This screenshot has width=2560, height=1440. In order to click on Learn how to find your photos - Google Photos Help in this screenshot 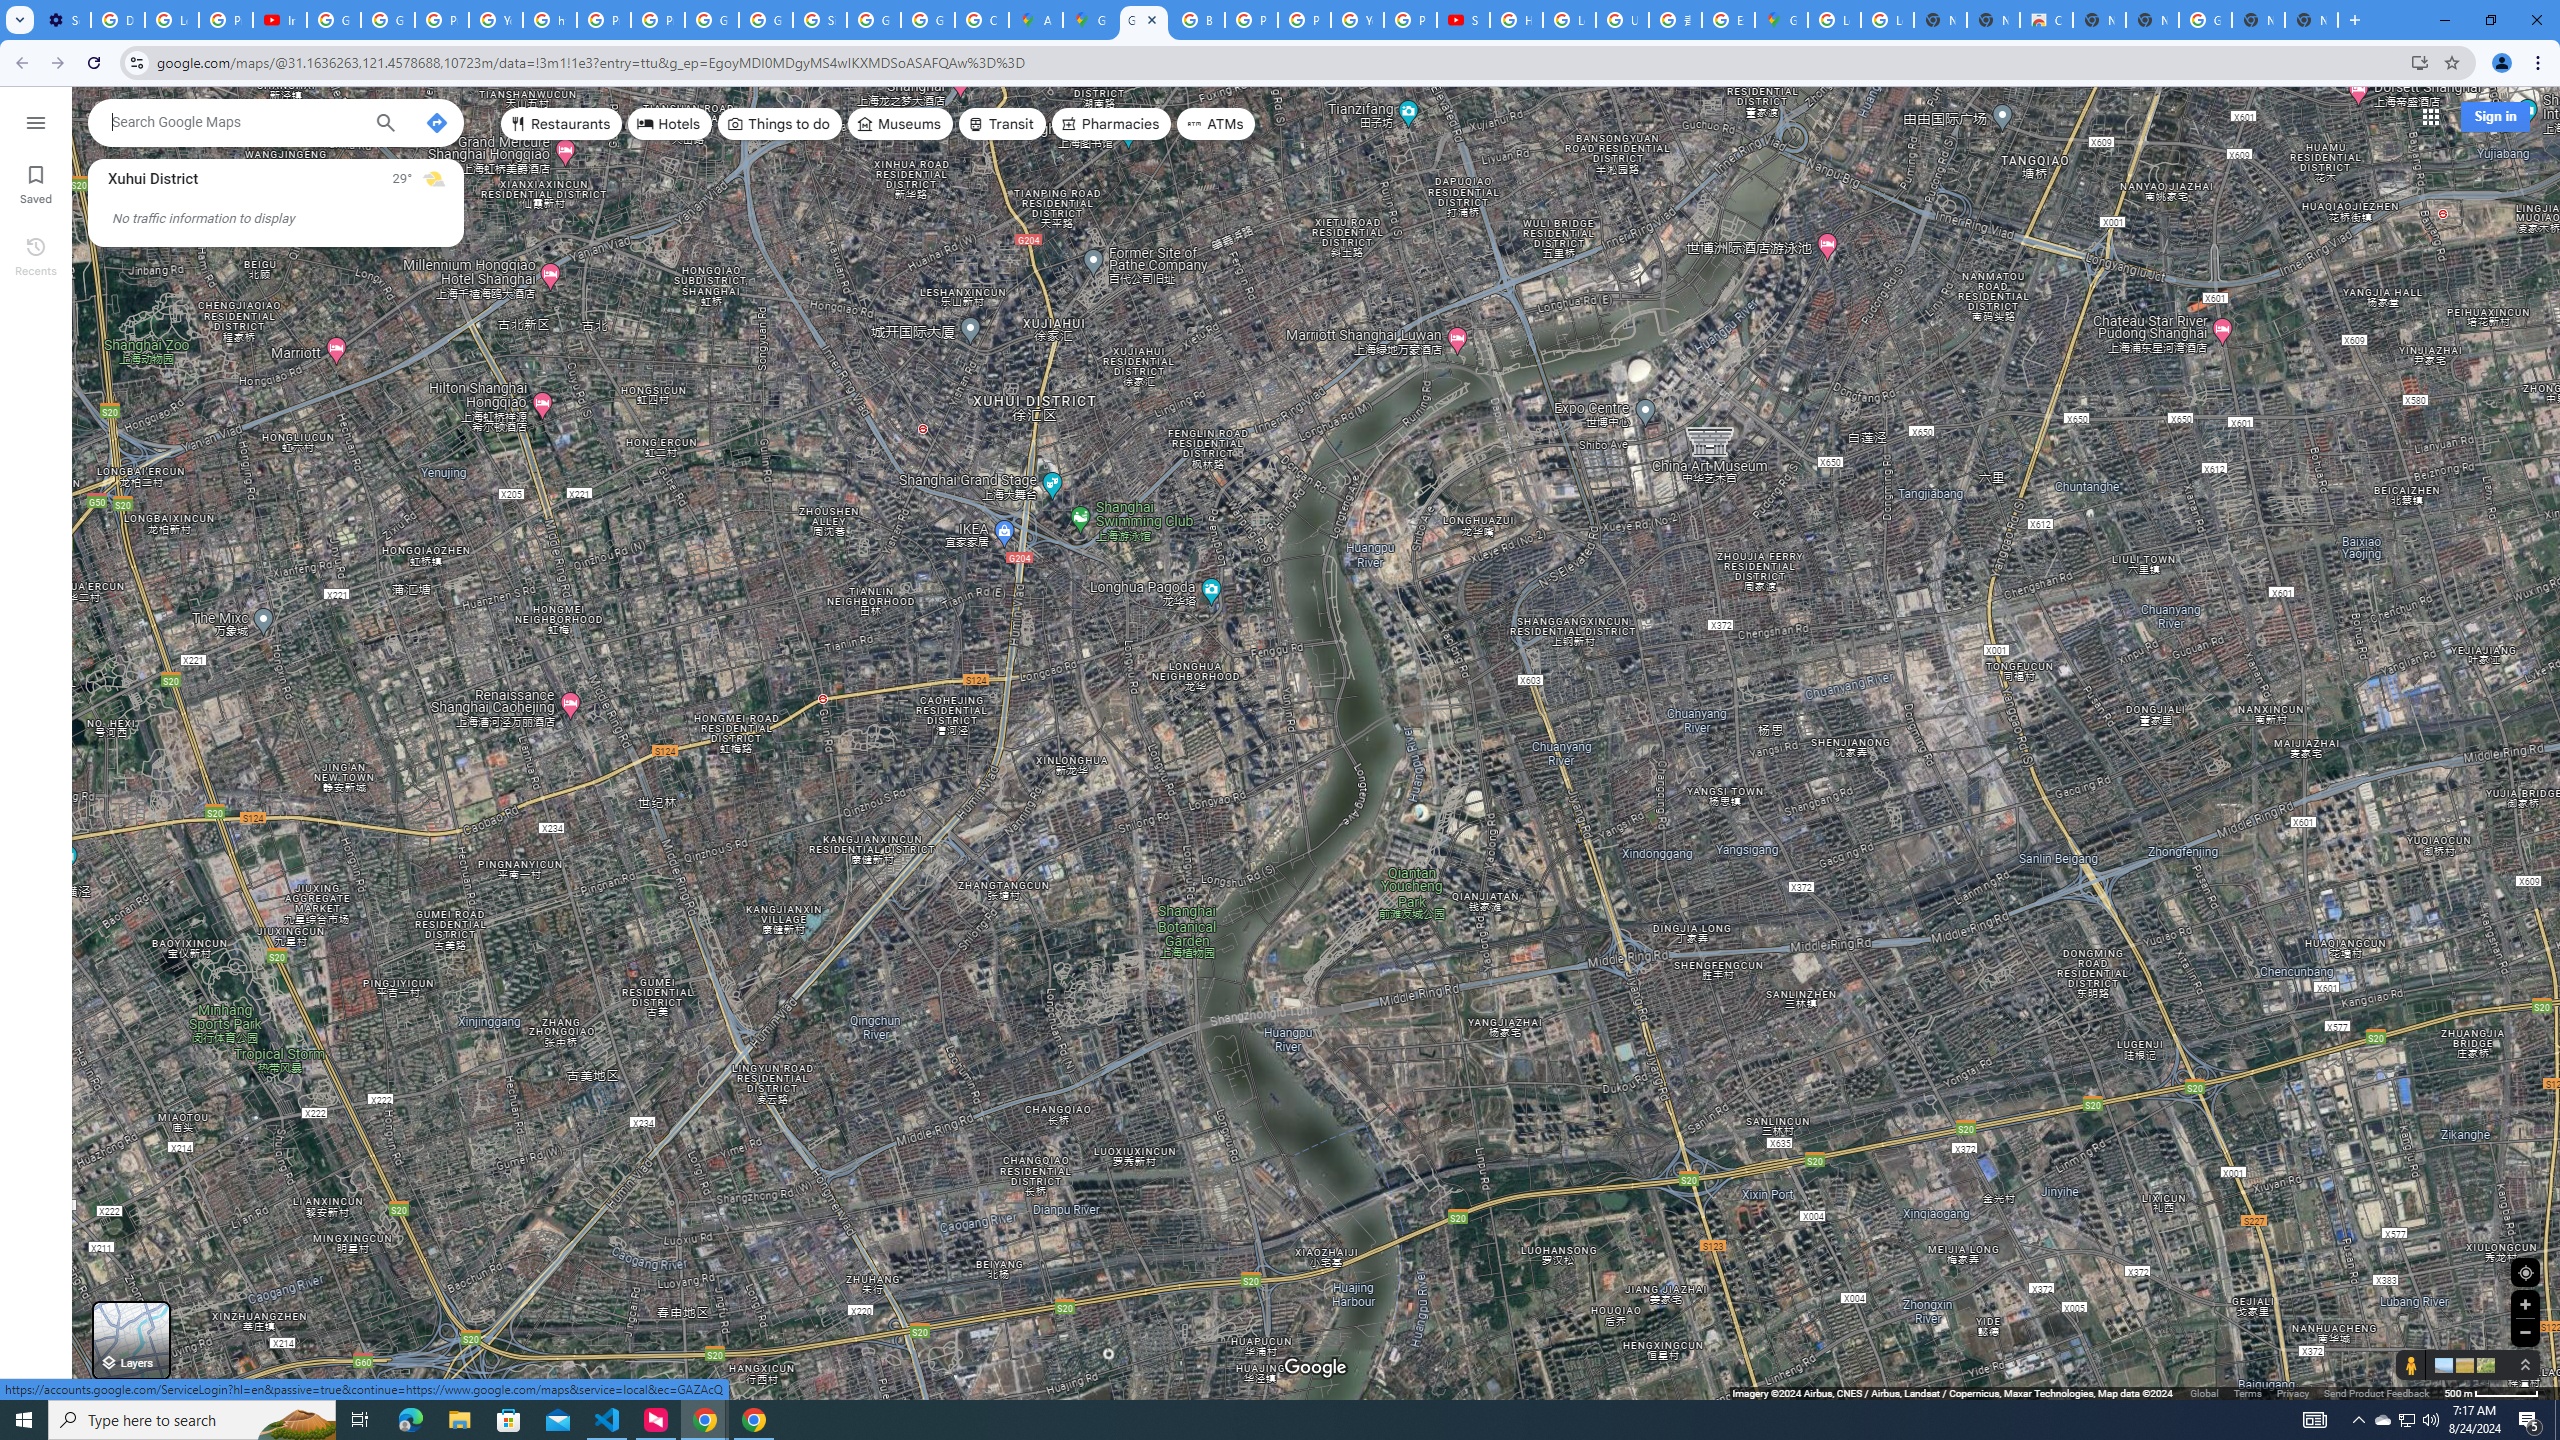, I will do `click(171, 20)`.